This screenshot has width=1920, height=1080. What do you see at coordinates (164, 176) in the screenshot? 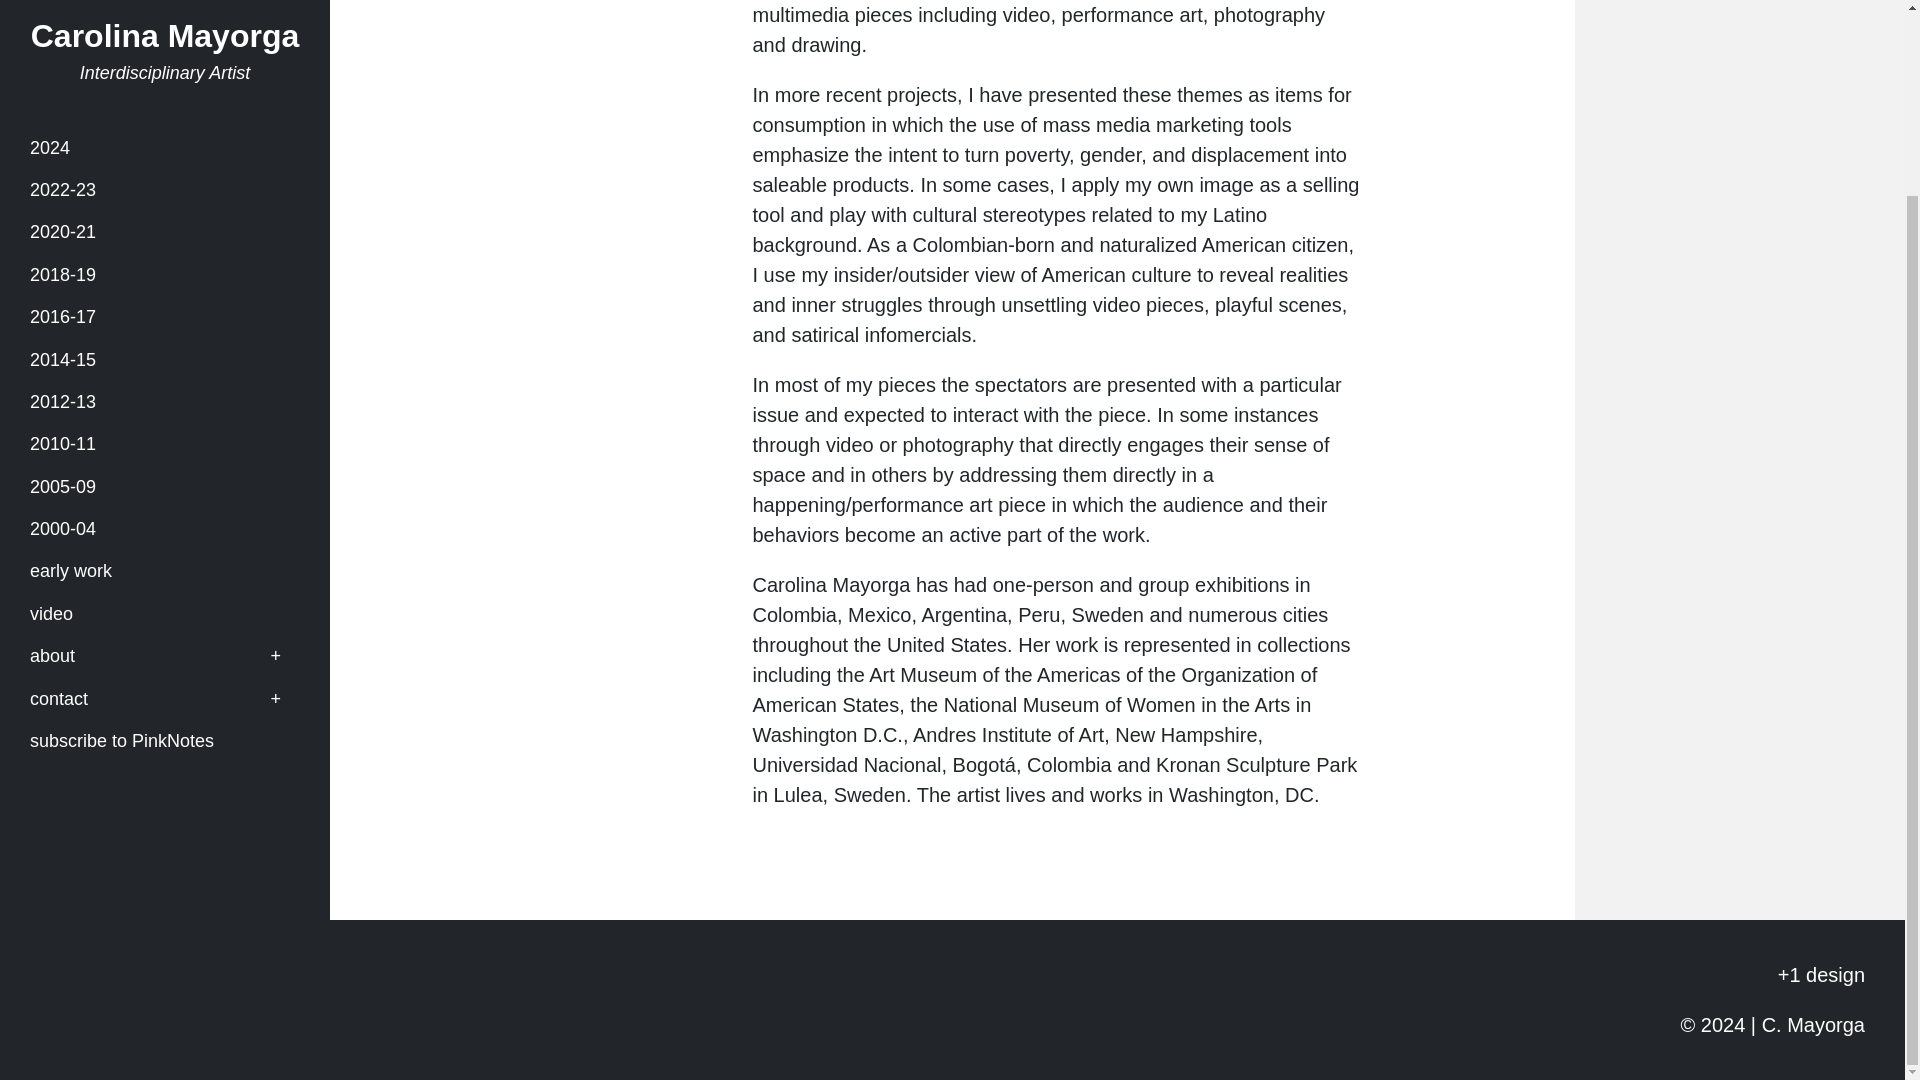
I see `2012-13` at bounding box center [164, 176].